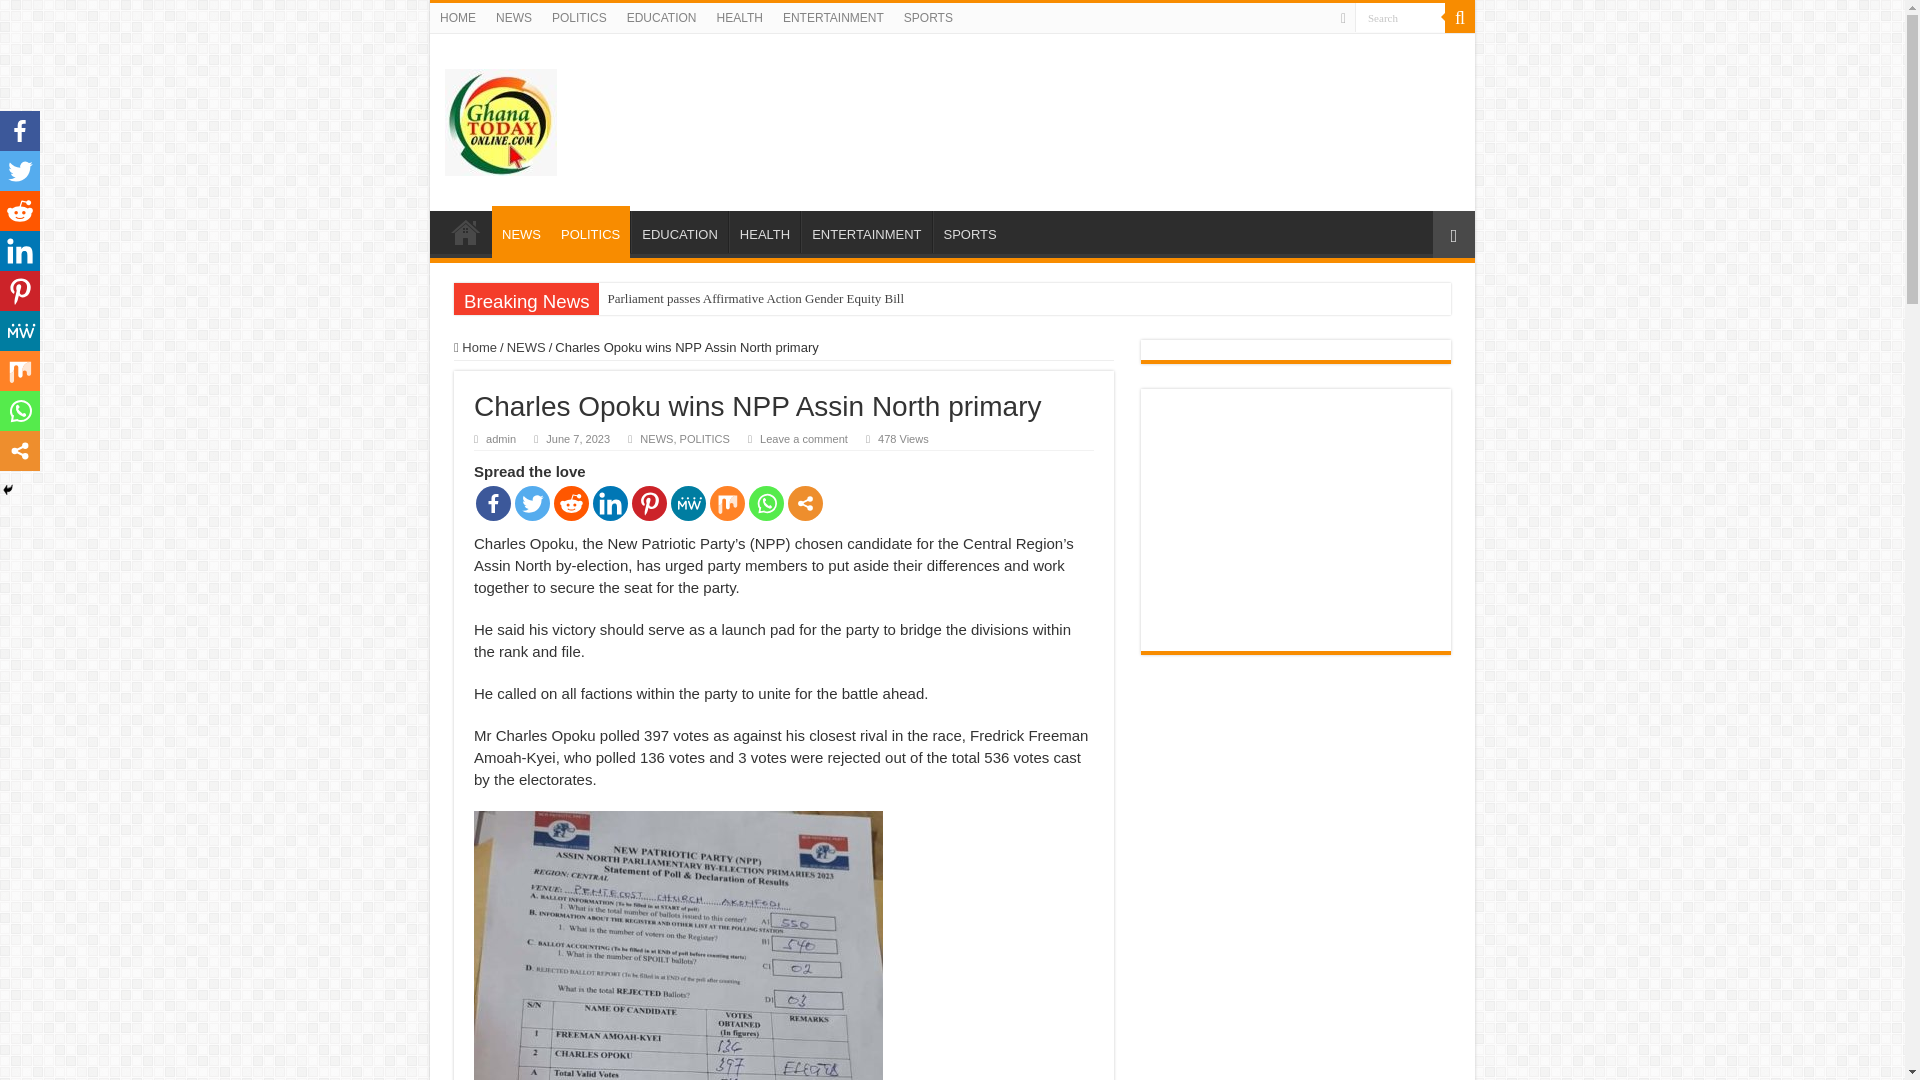 This screenshot has height=1080, width=1920. What do you see at coordinates (578, 18) in the screenshot?
I see `POLITICS` at bounding box center [578, 18].